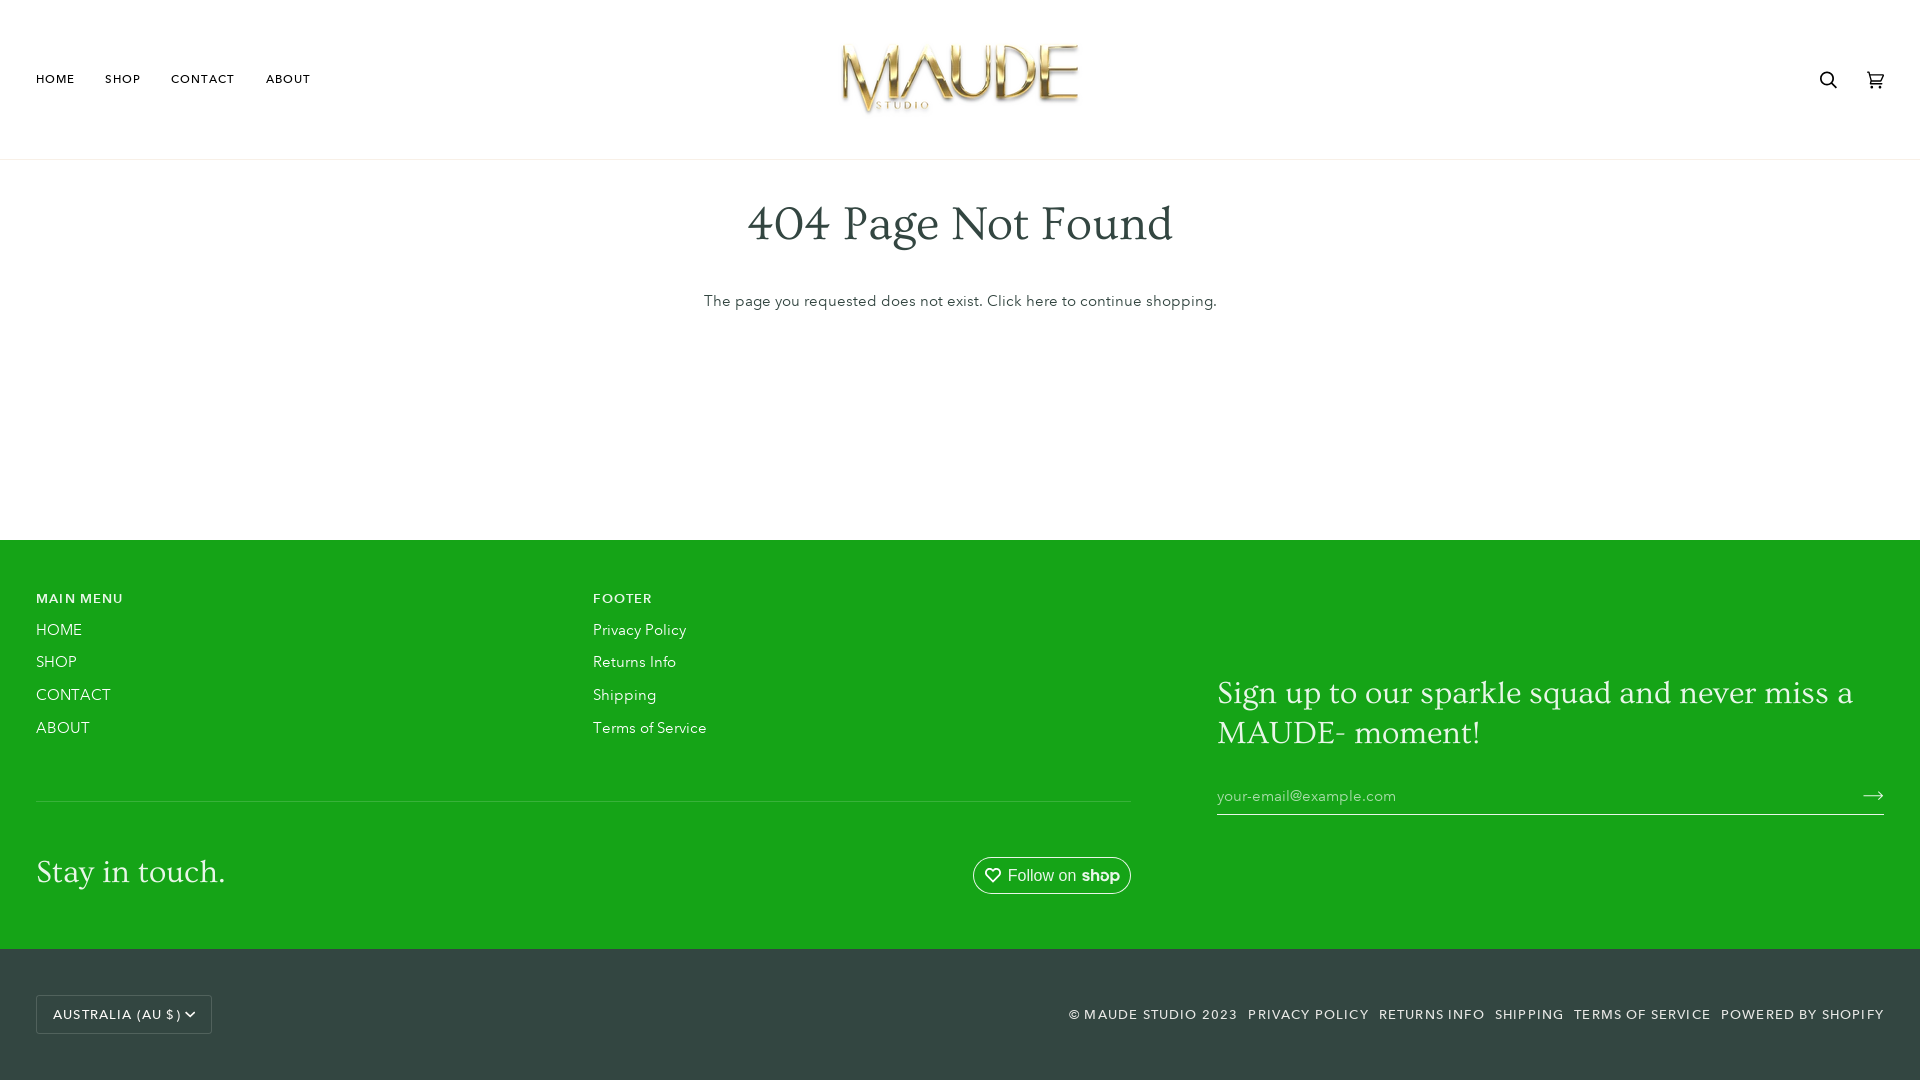 This screenshot has width=1920, height=1080. What do you see at coordinates (59, 629) in the screenshot?
I see `HOME` at bounding box center [59, 629].